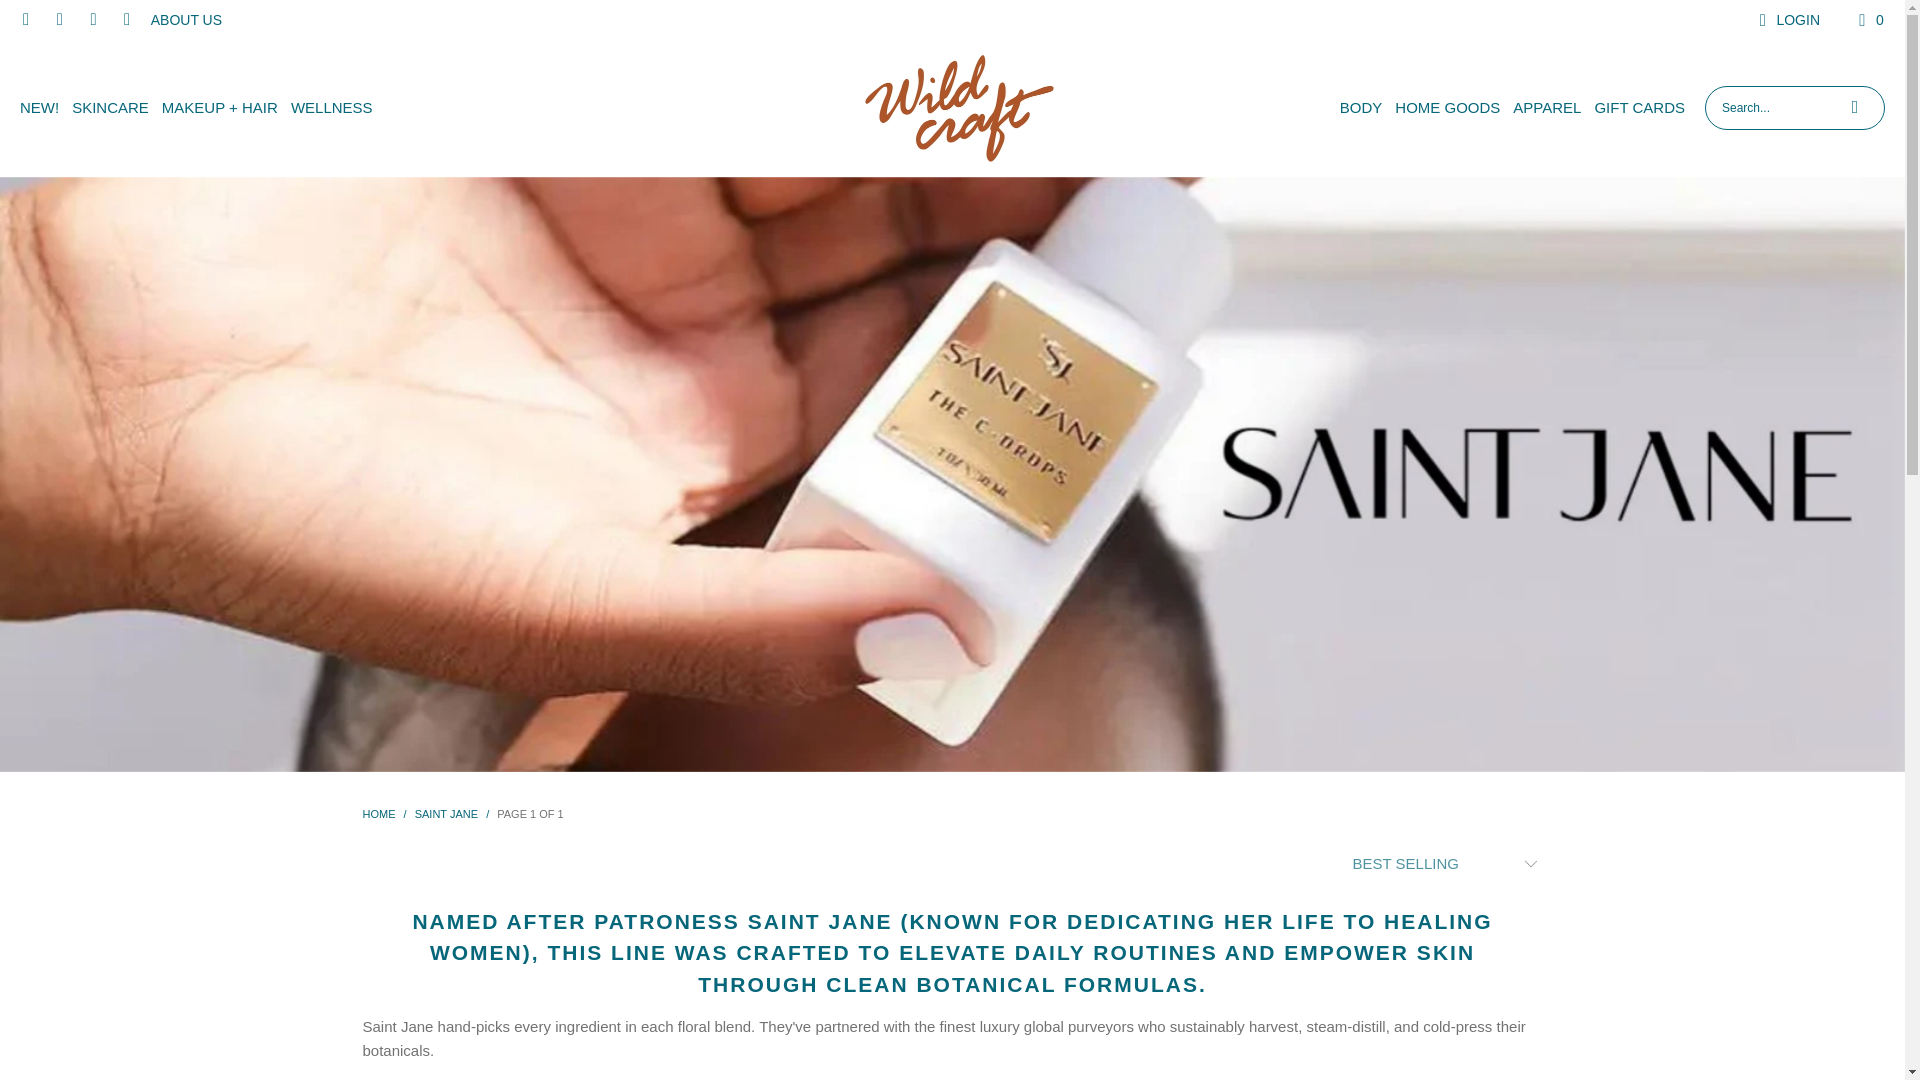 This screenshot has width=1920, height=1080. What do you see at coordinates (1786, 20) in the screenshot?
I see `My Account ` at bounding box center [1786, 20].